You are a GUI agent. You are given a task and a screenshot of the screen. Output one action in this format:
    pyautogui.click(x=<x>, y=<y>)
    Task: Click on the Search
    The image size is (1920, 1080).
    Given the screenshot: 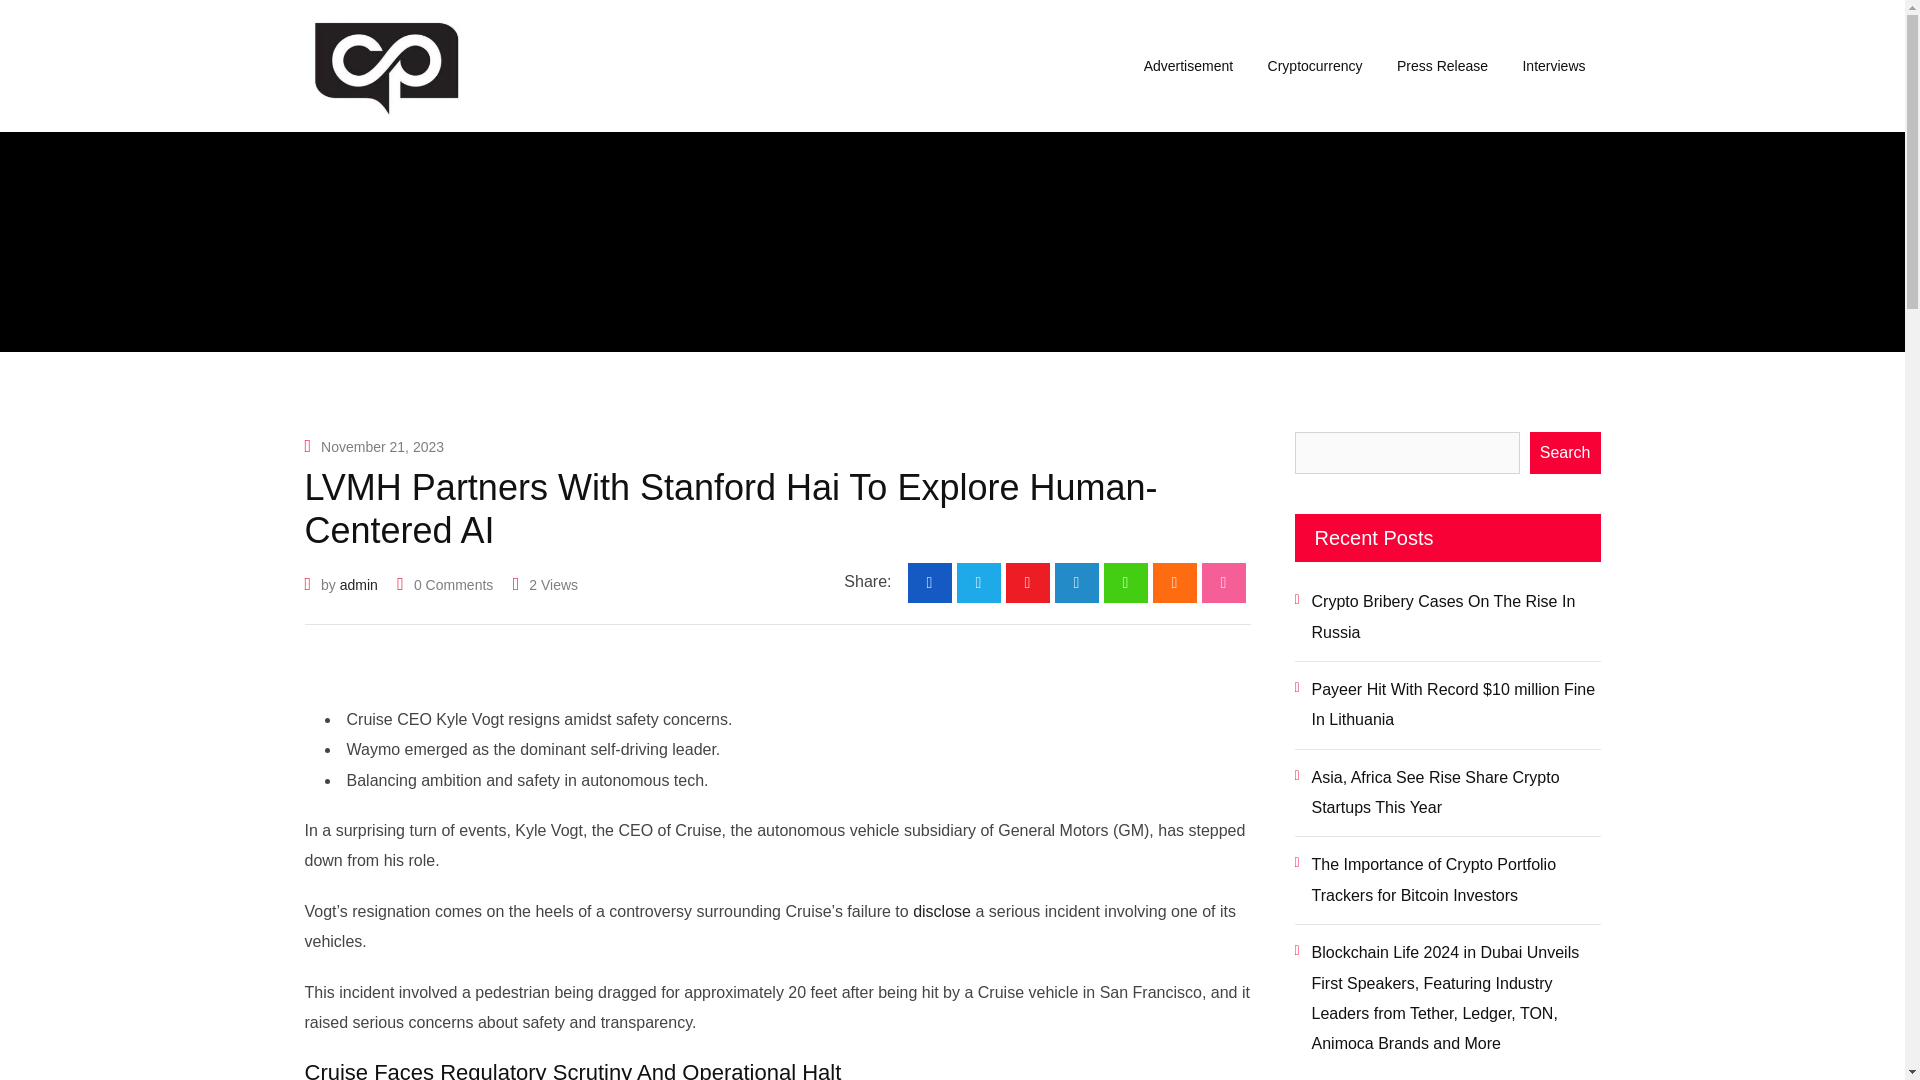 What is the action you would take?
    pyautogui.click(x=1566, y=453)
    